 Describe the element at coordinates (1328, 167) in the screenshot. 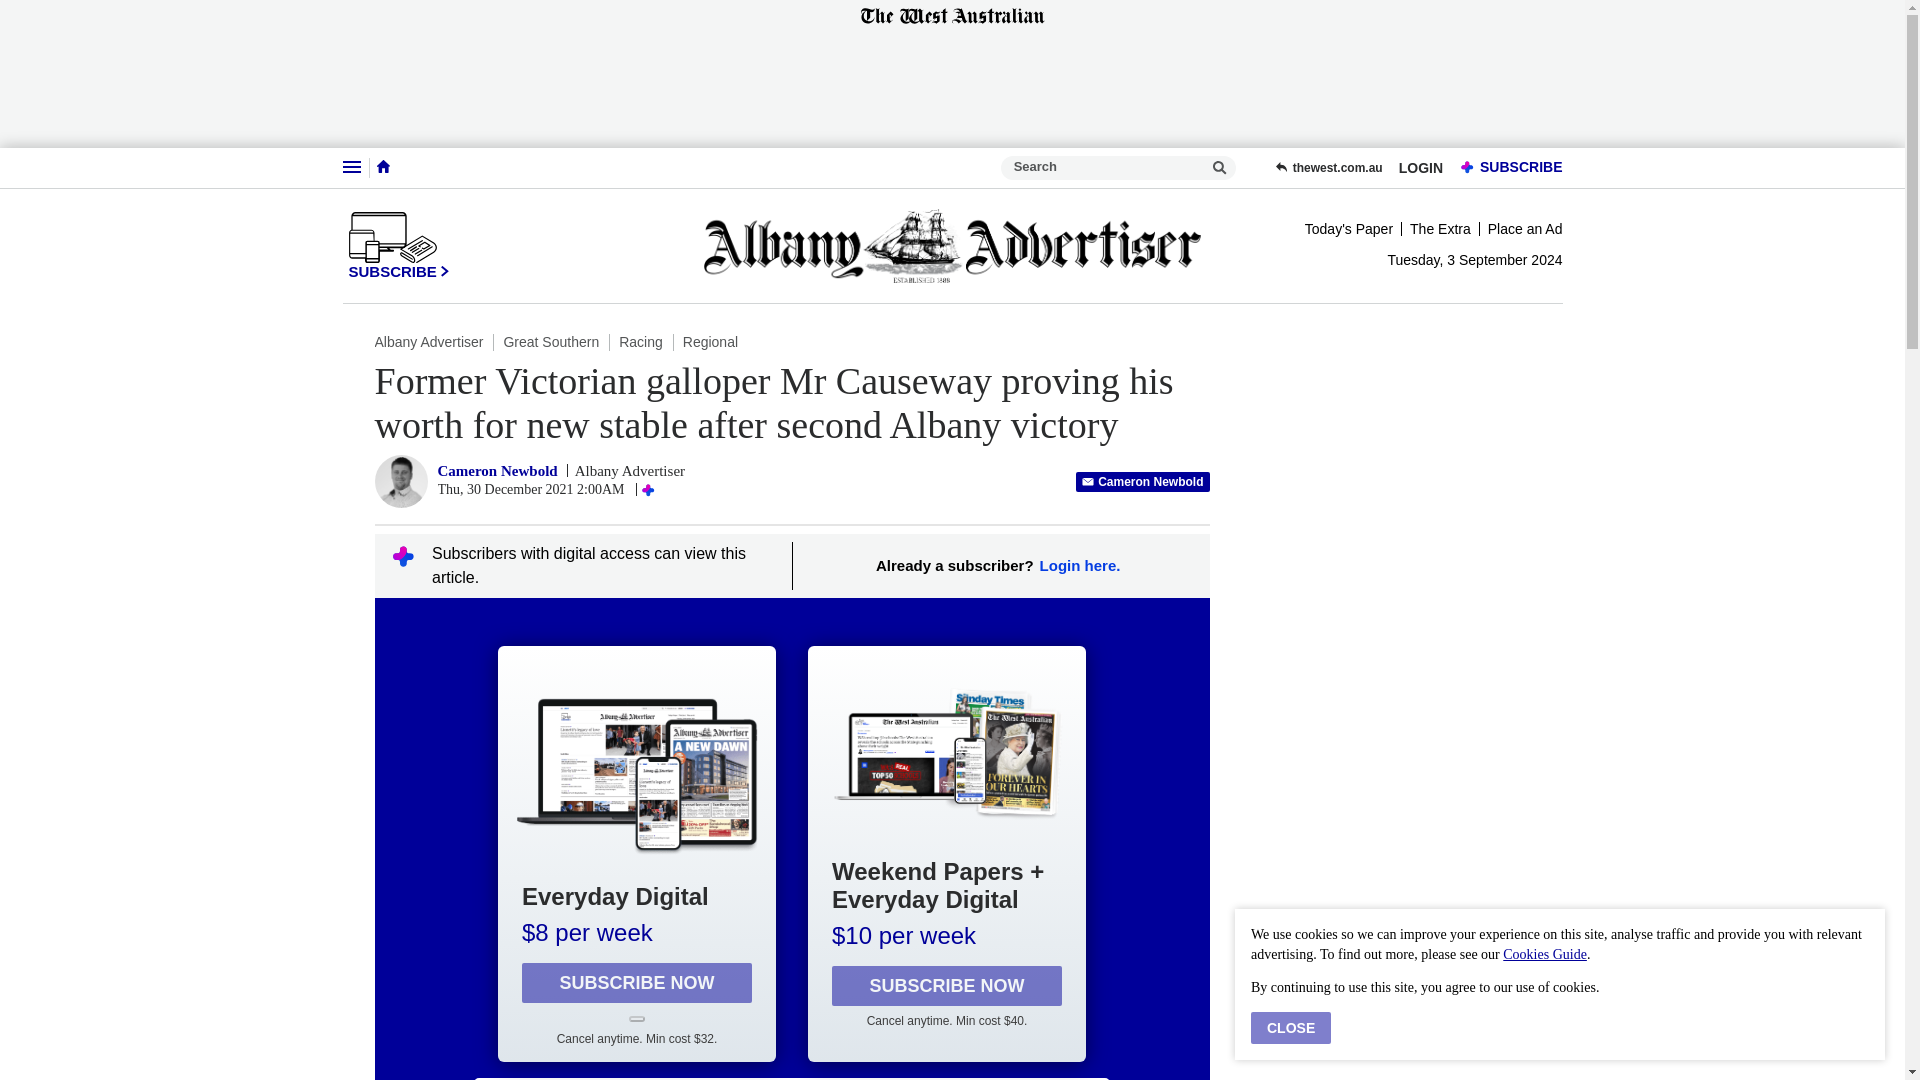

I see `thewest.com.au` at that location.